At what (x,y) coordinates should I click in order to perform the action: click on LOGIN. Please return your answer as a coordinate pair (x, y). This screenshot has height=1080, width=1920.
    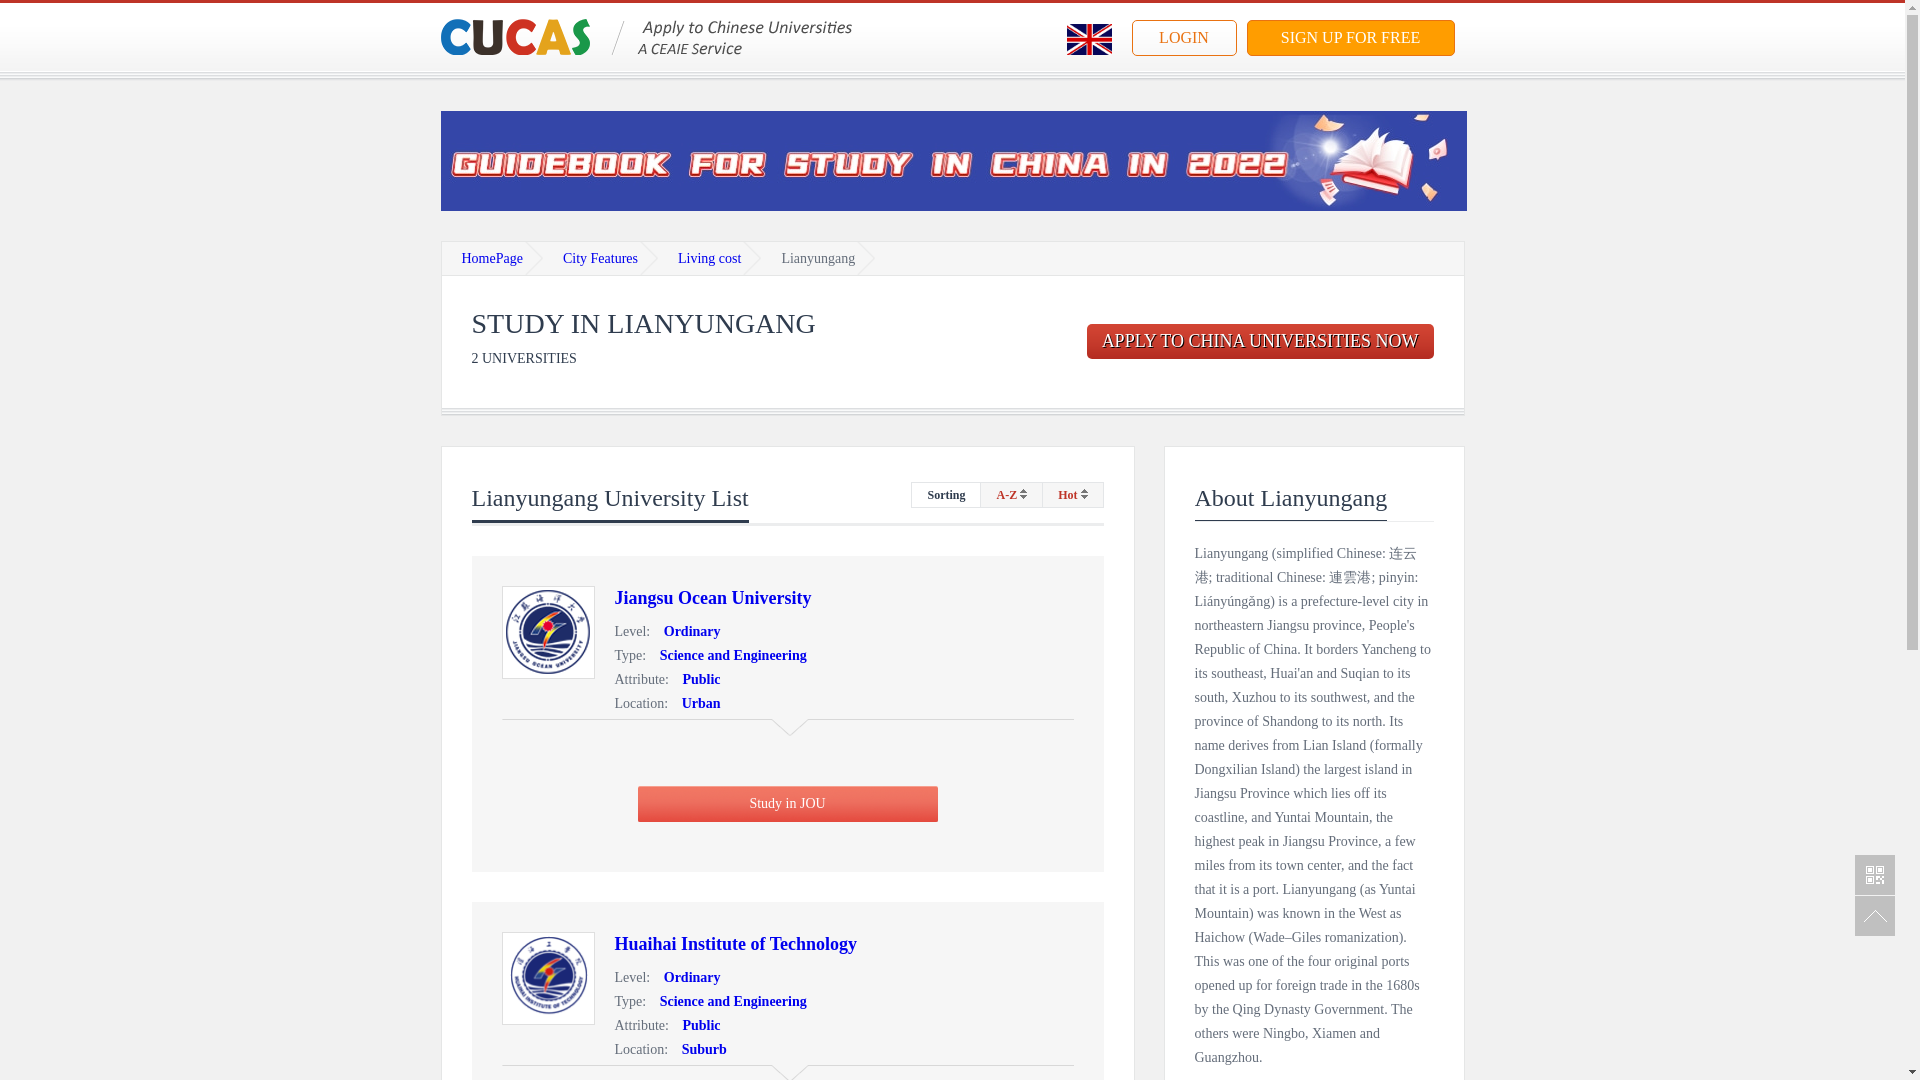
    Looking at the image, I should click on (1184, 38).